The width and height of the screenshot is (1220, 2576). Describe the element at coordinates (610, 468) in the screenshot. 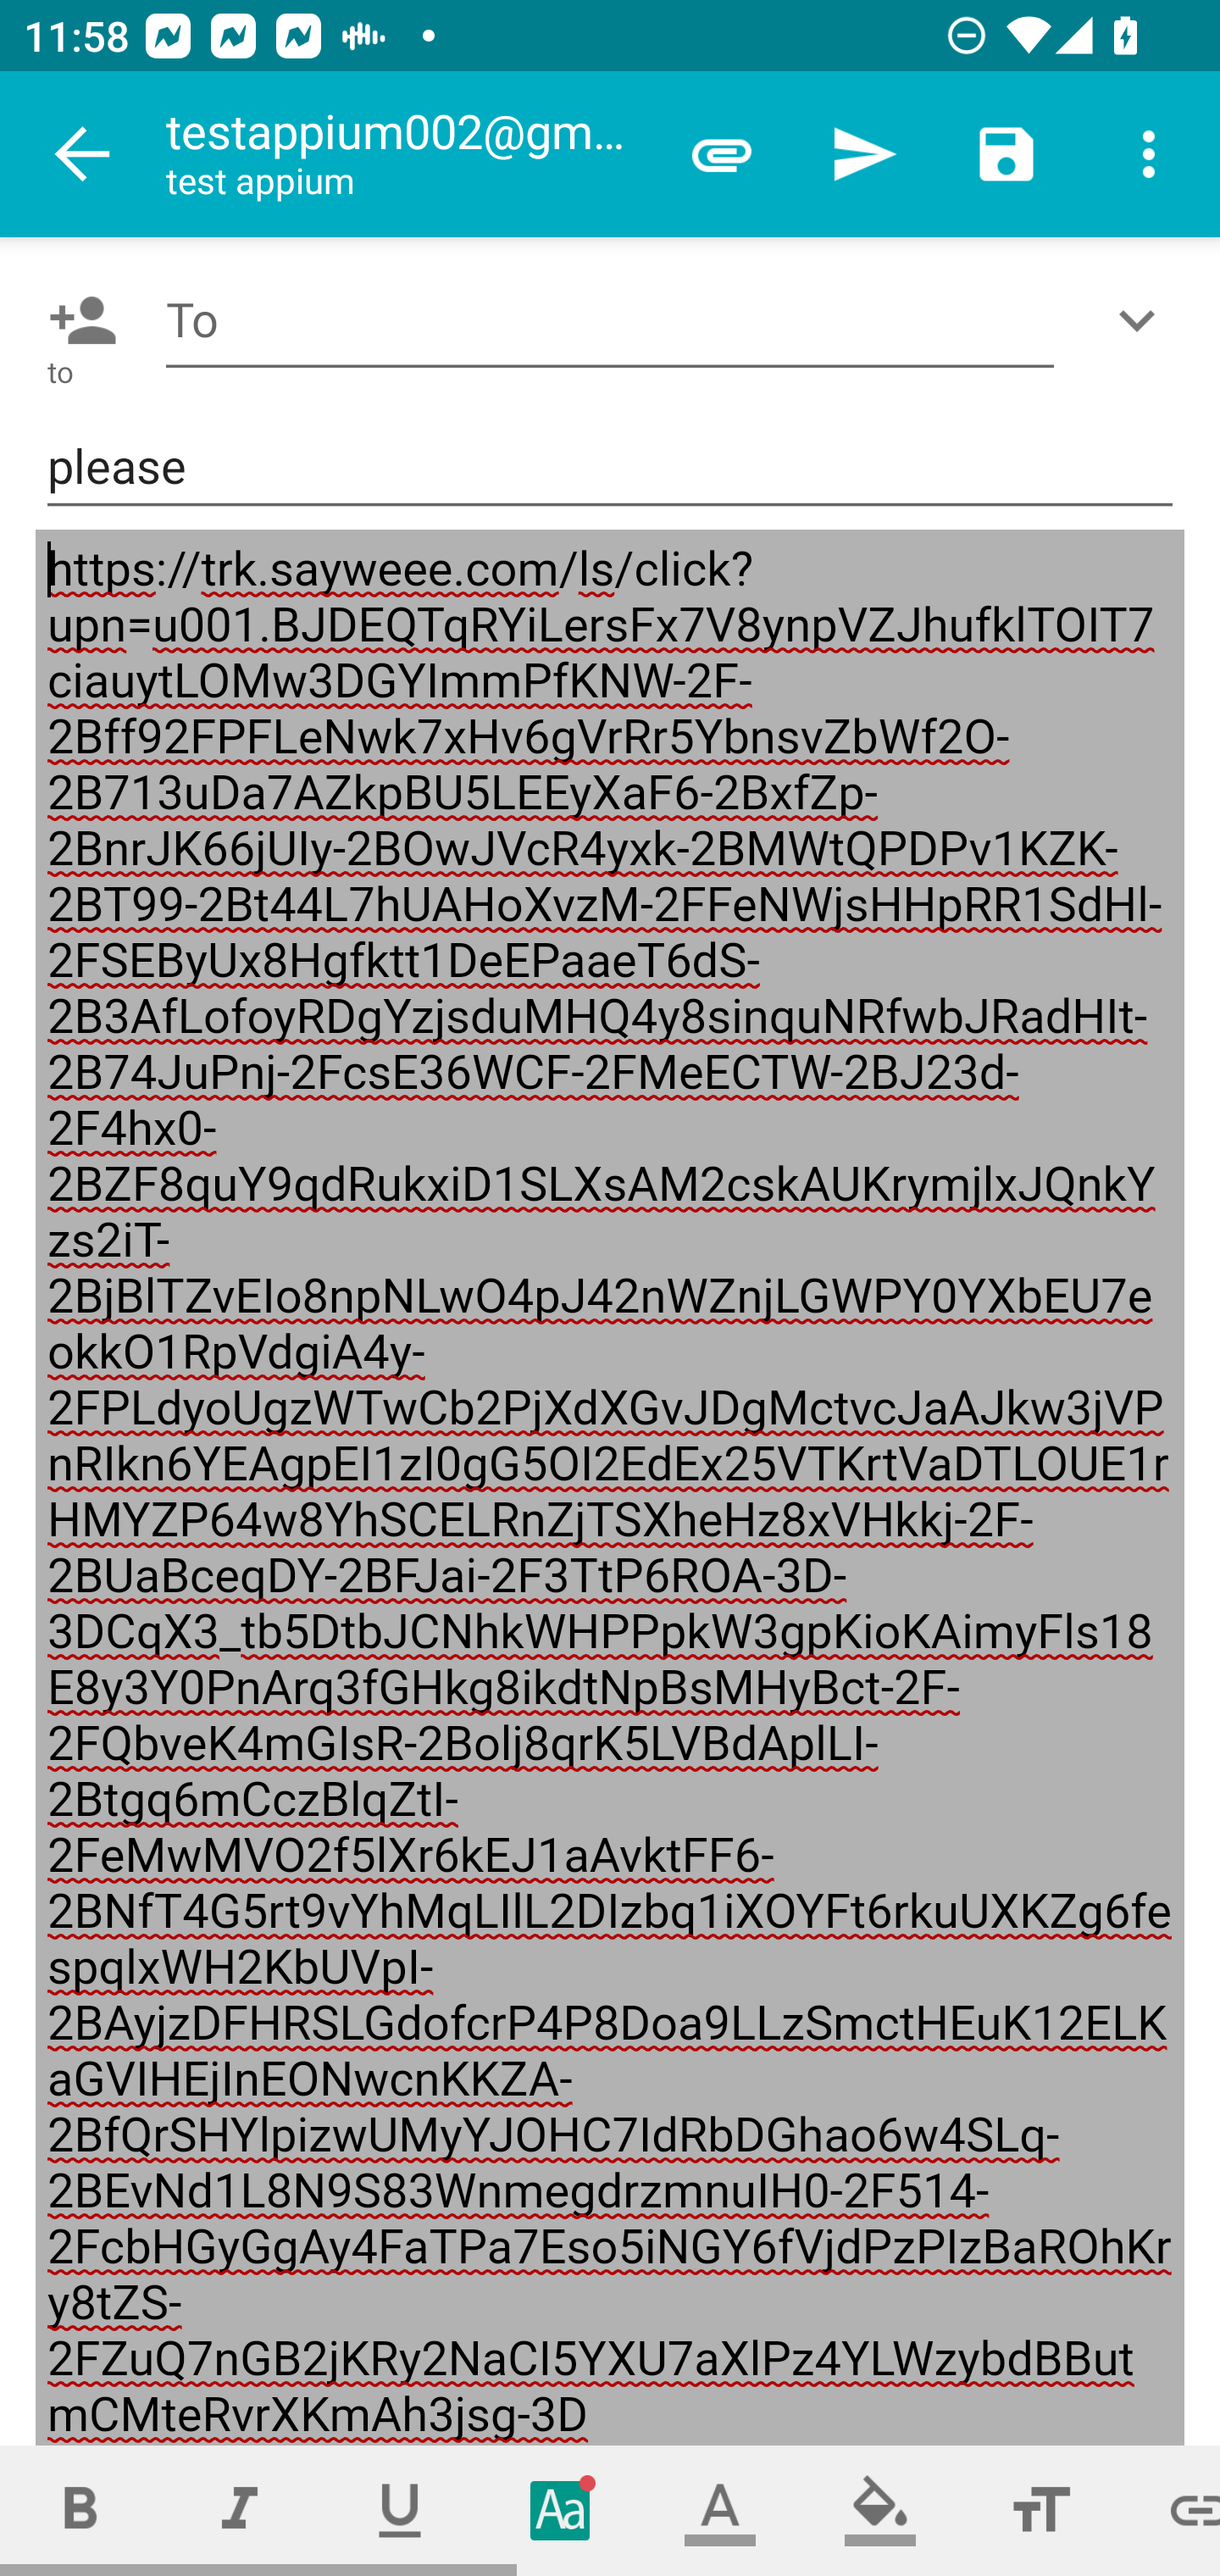

I see `please` at that location.